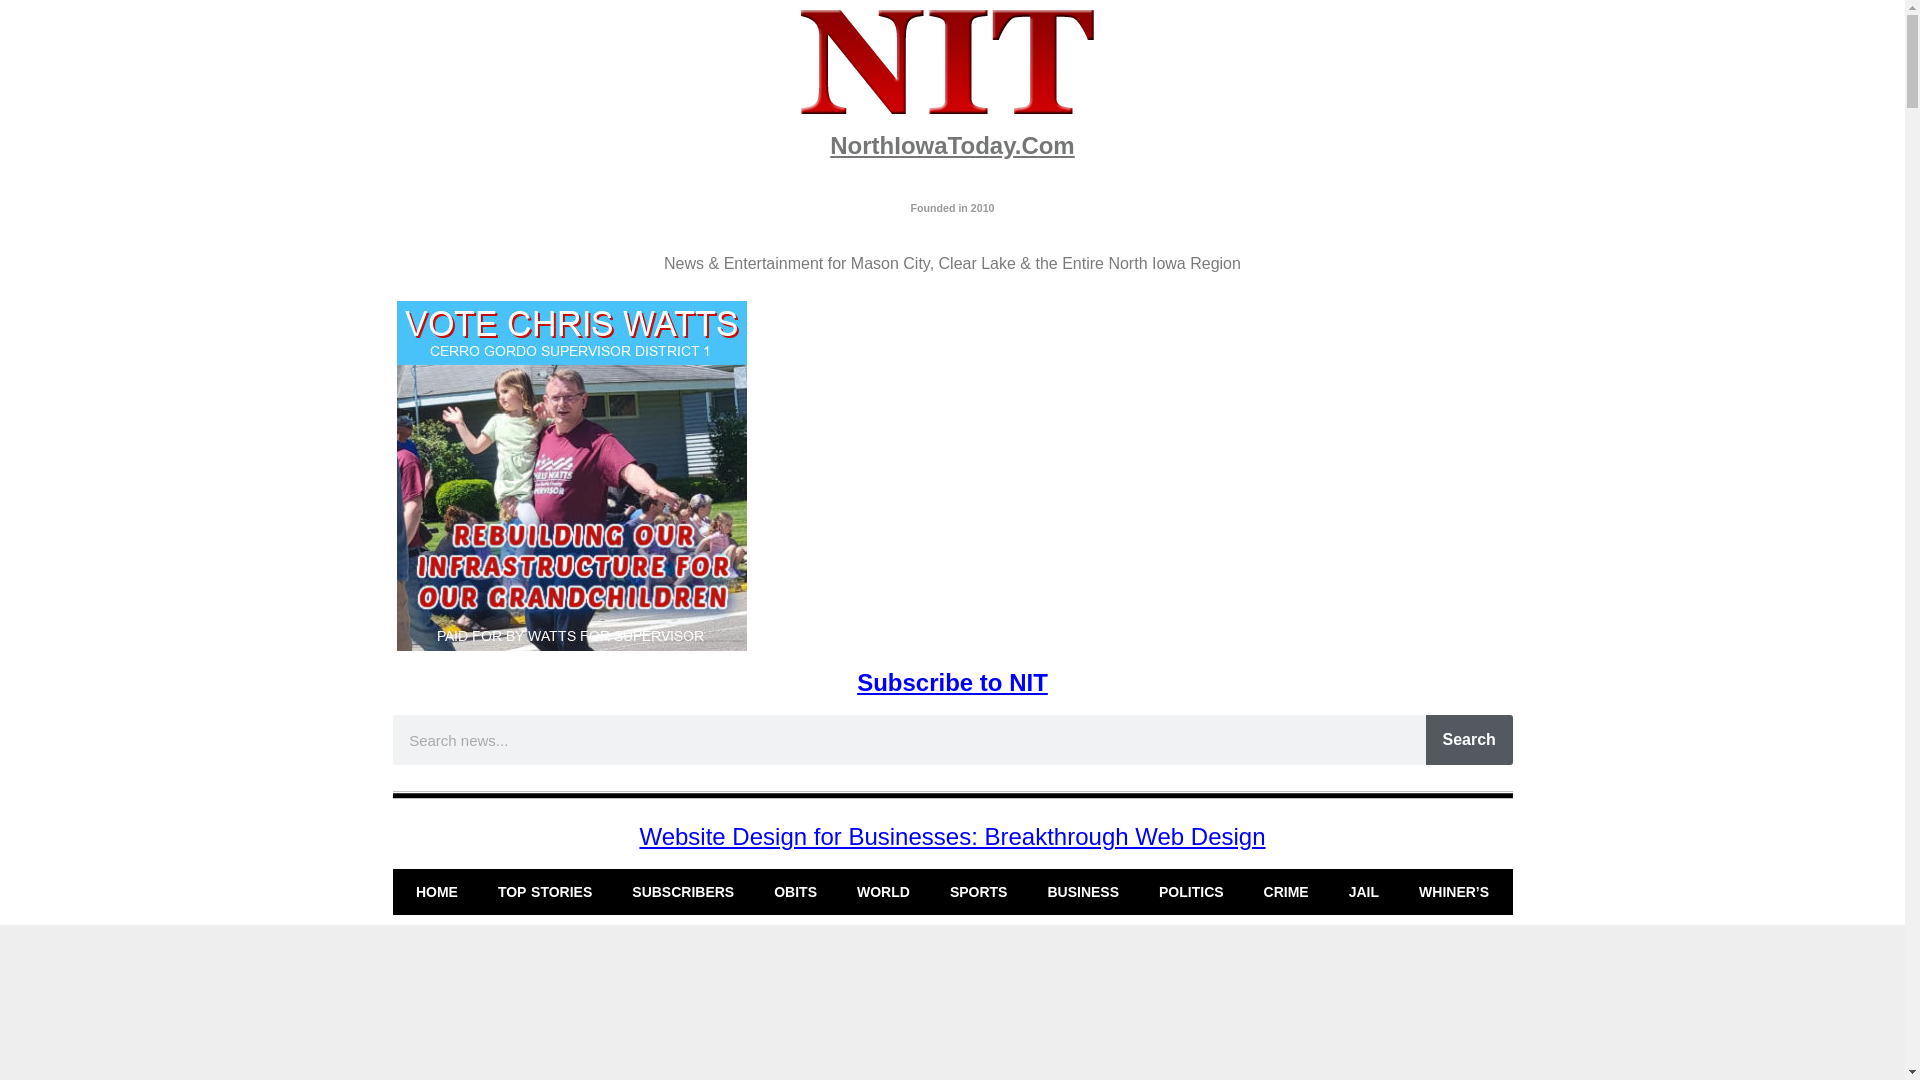  What do you see at coordinates (796, 892) in the screenshot?
I see `OBITS` at bounding box center [796, 892].